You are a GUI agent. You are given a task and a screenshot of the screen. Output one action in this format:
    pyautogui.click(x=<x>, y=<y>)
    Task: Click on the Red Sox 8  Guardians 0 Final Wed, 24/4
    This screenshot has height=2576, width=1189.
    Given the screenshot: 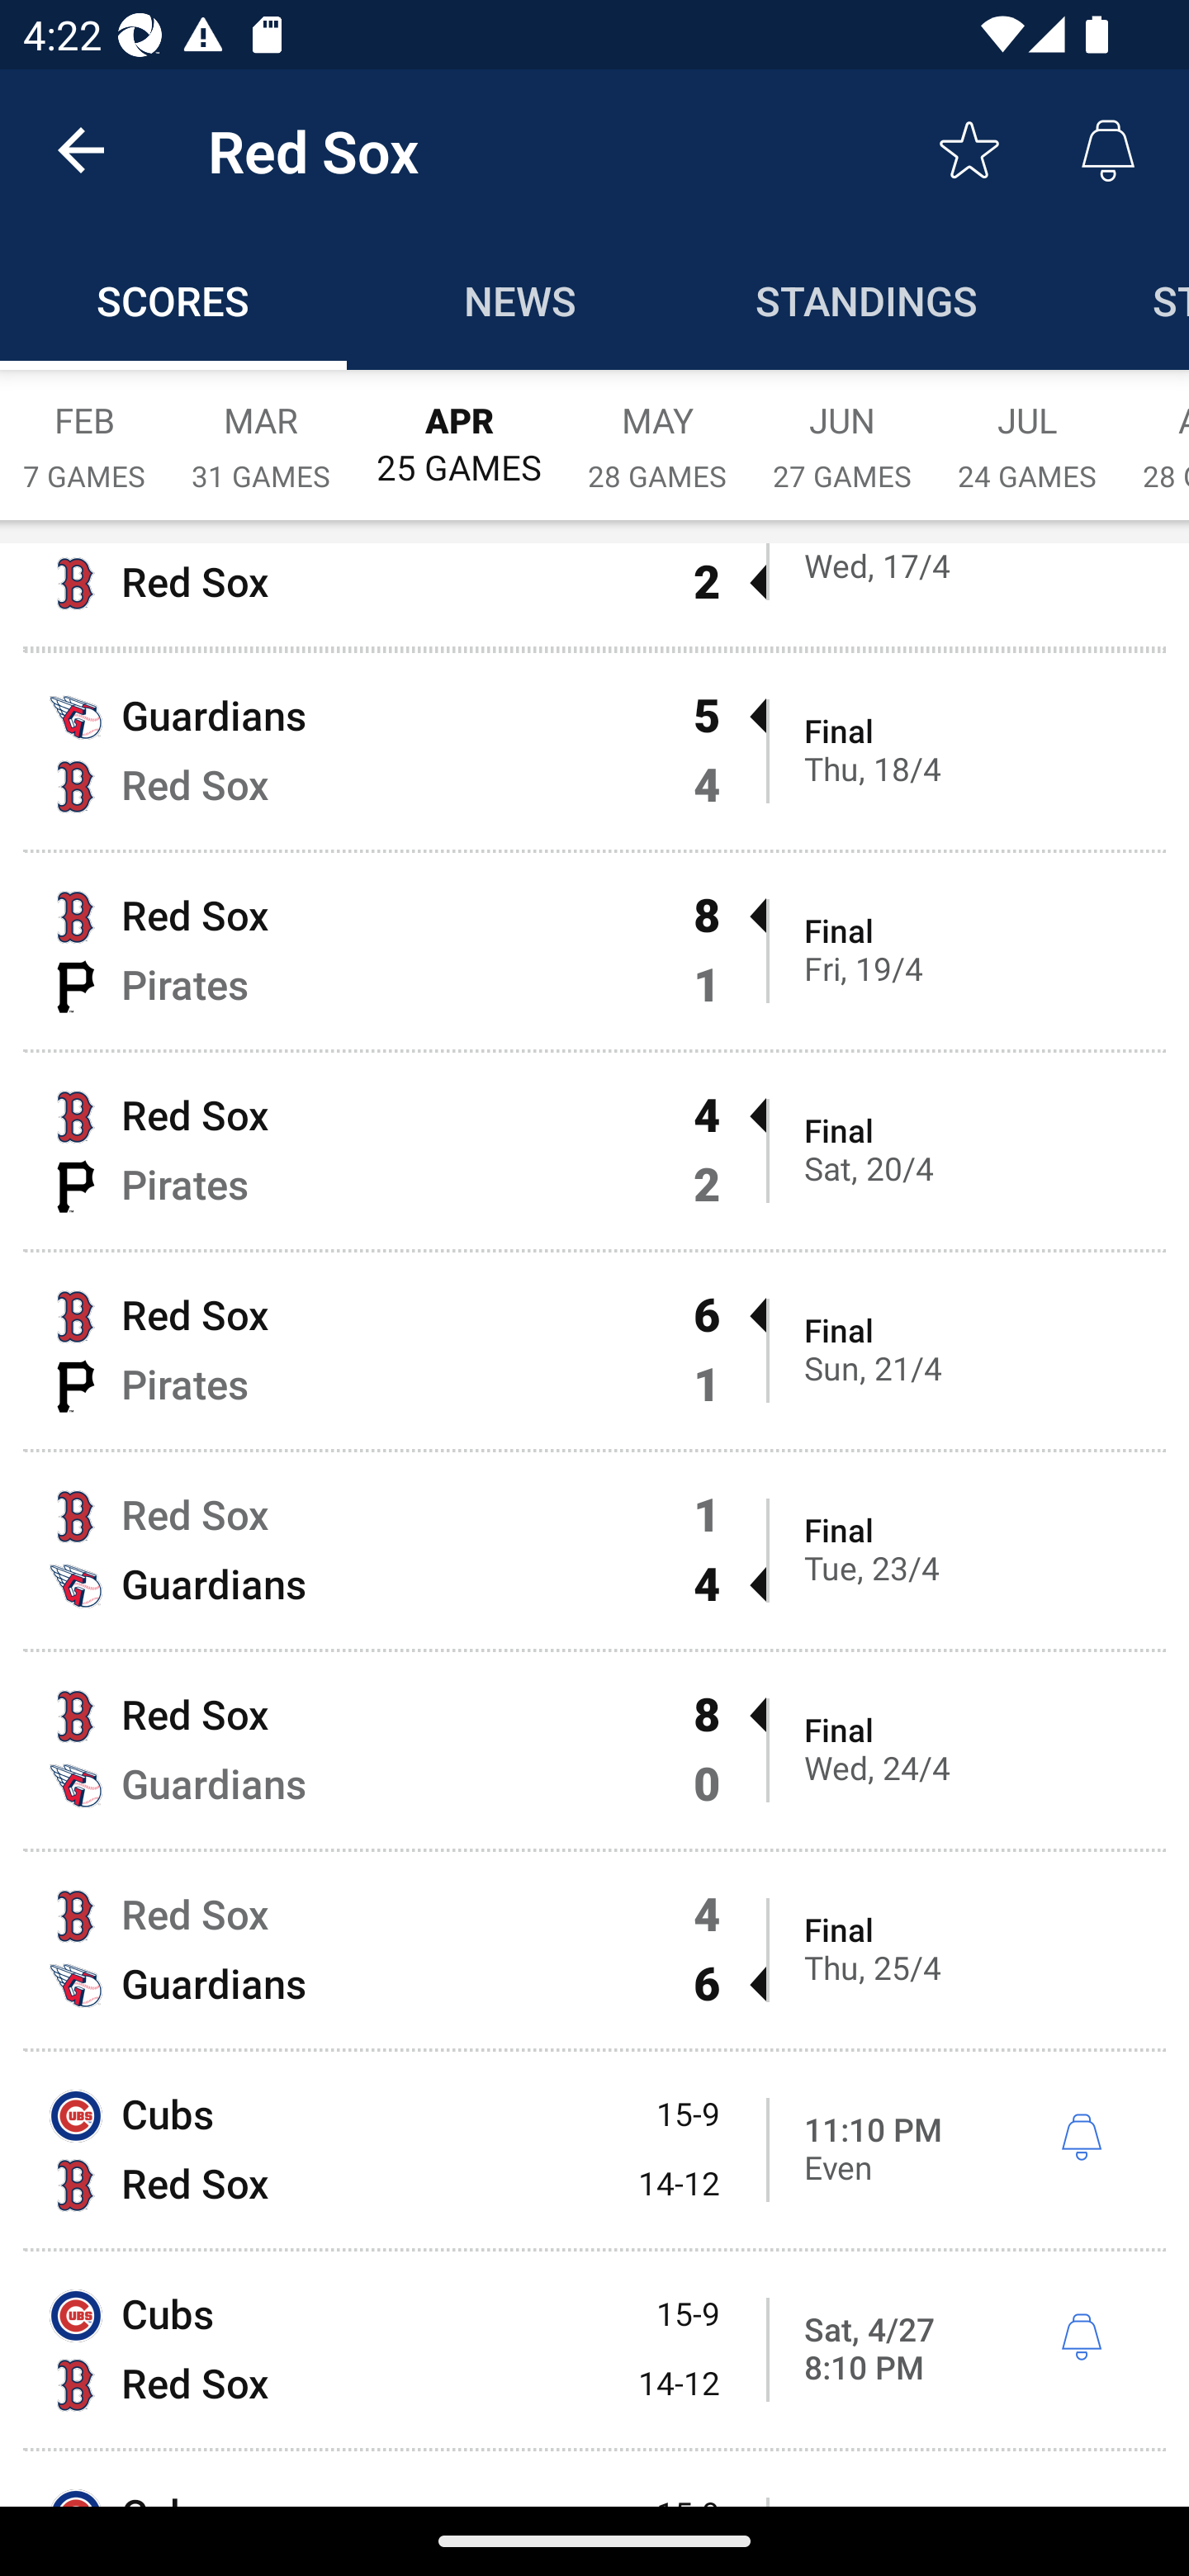 What is the action you would take?
    pyautogui.click(x=594, y=1750)
    